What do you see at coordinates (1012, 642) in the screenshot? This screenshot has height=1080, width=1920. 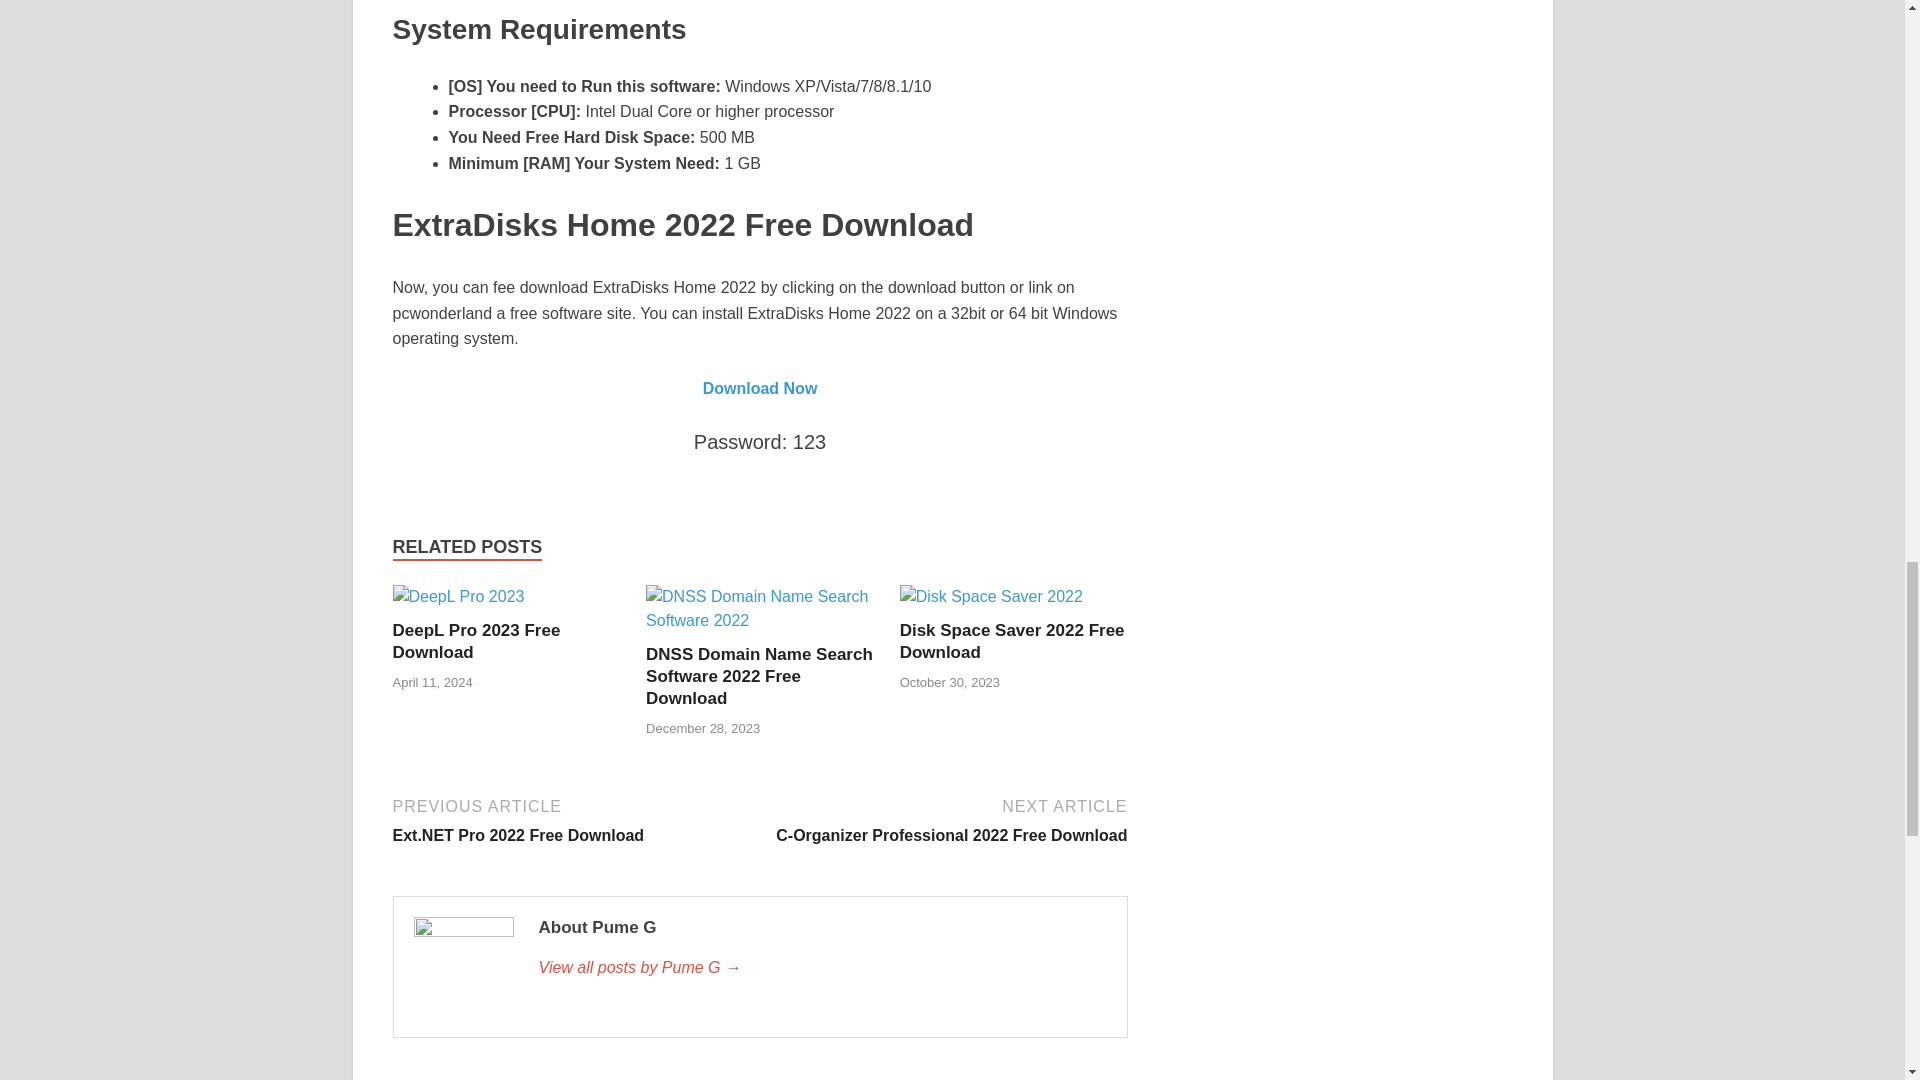 I see `DNSS Domain Name Search Software 2022 Free Download` at bounding box center [1012, 642].